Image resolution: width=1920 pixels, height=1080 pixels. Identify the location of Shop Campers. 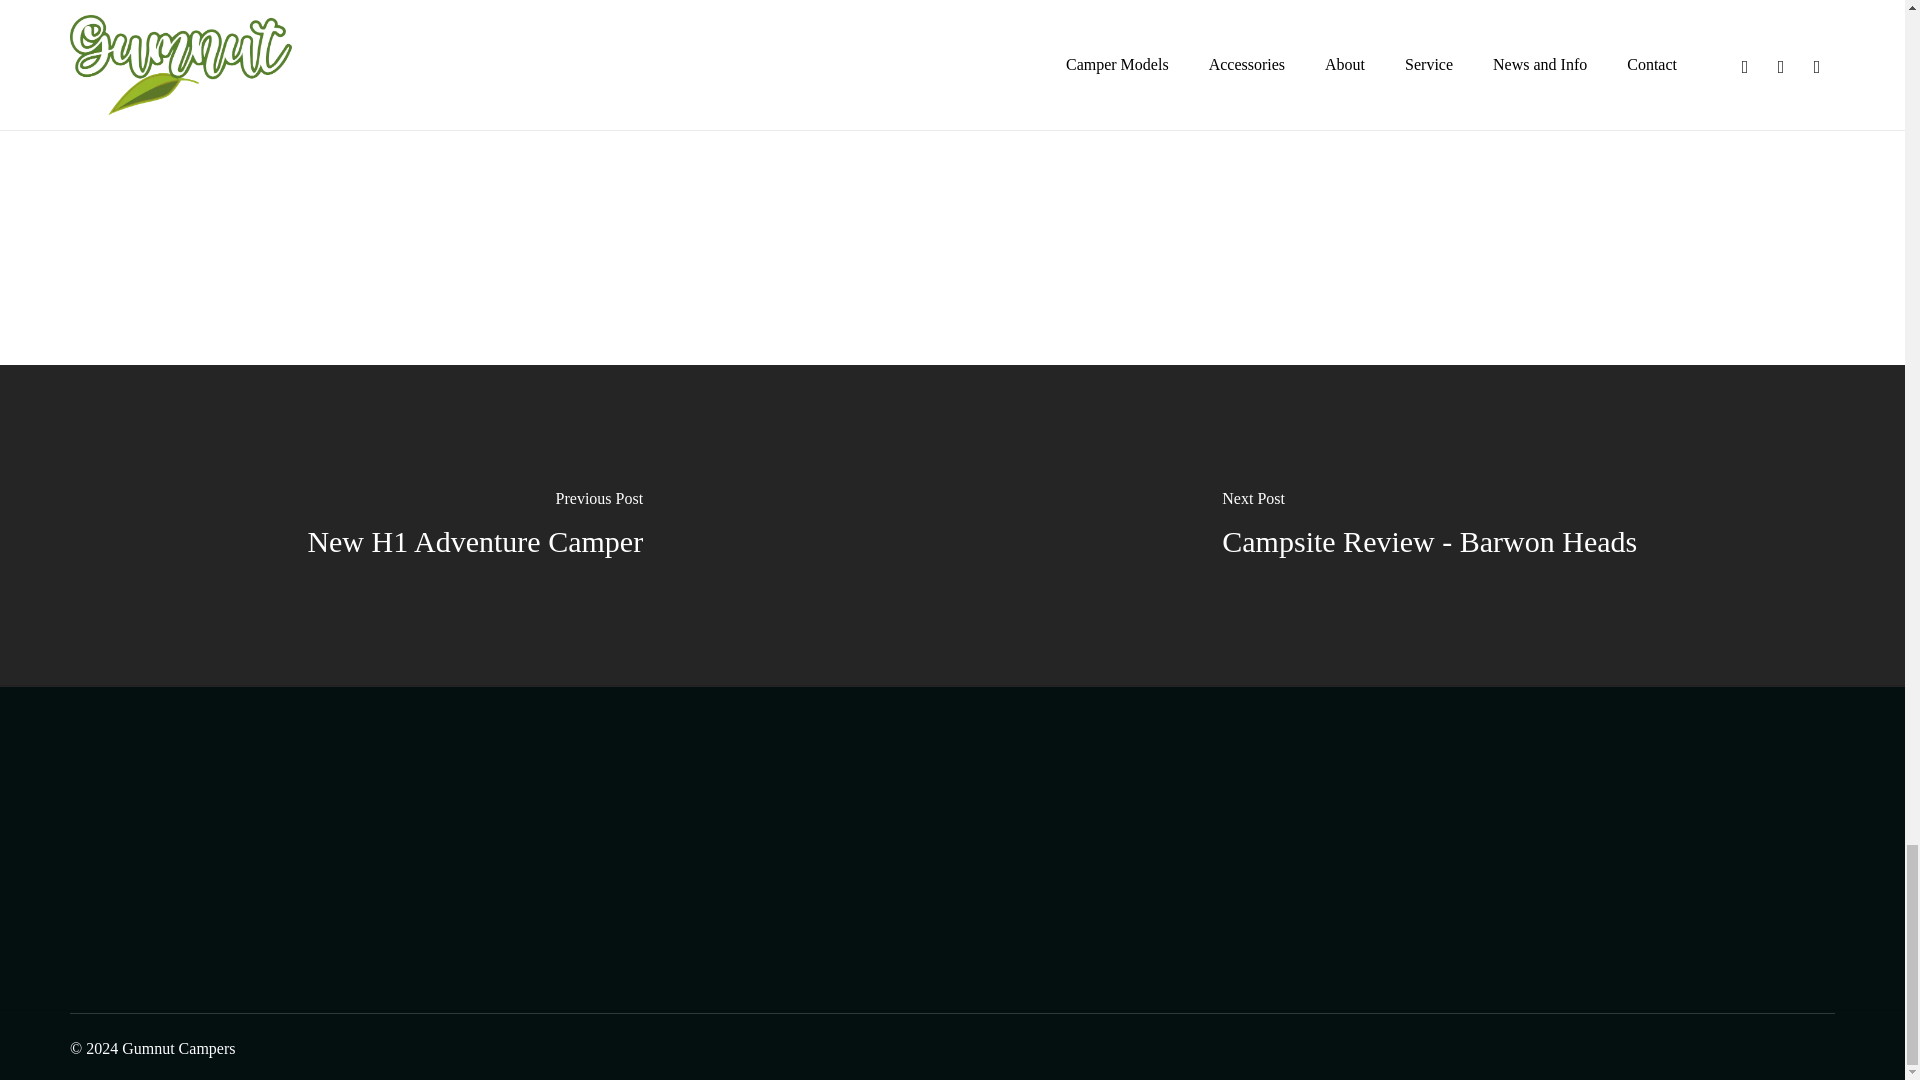
(528, 96).